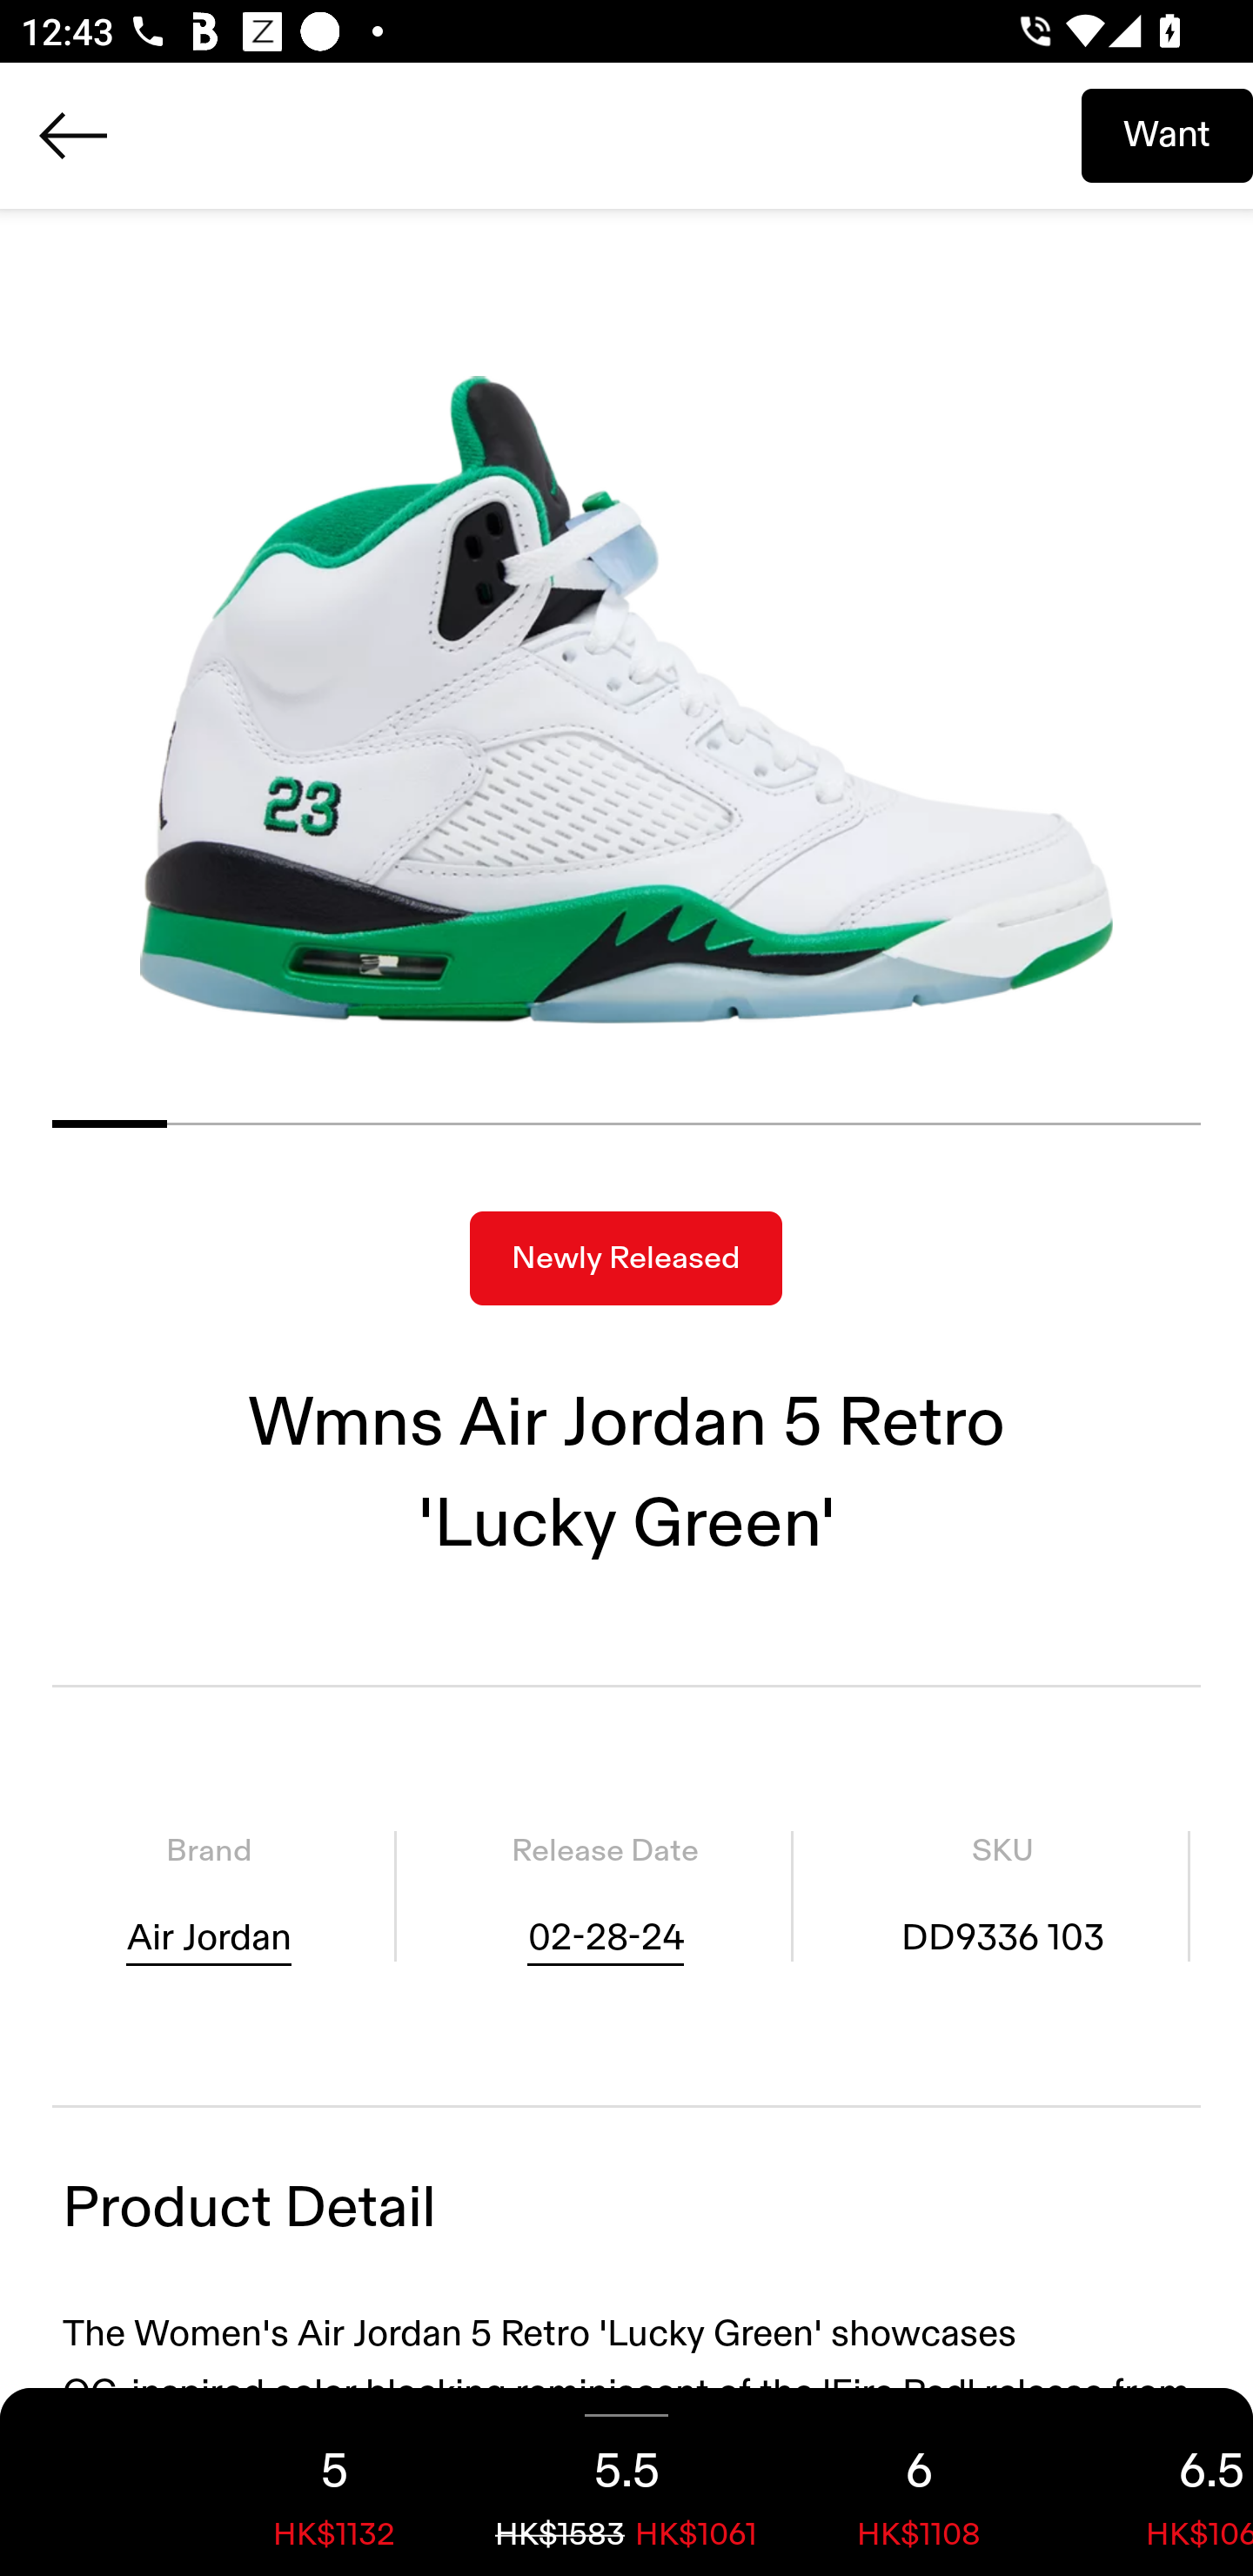 This screenshot has width=1253, height=2576. I want to click on 5 HK$1132, so click(334, 2482).